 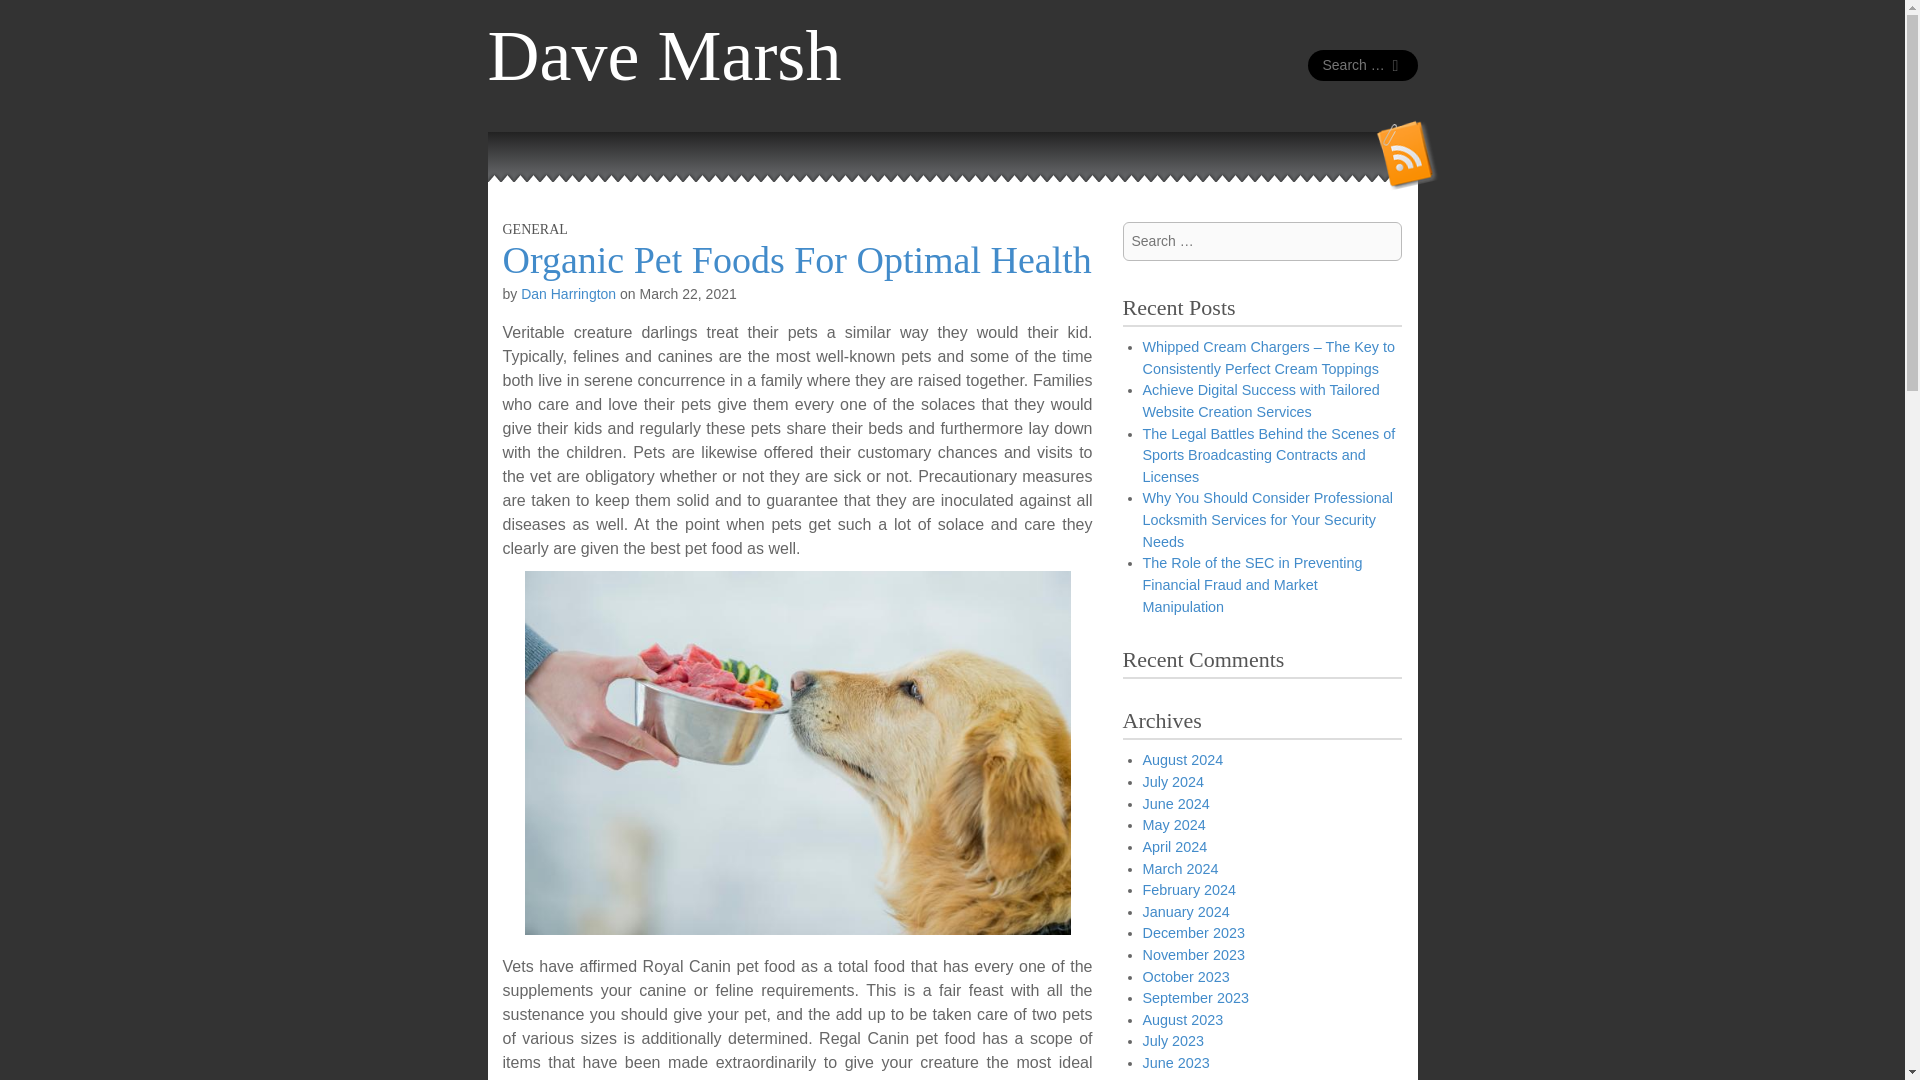 I want to click on February 2024, so click(x=1189, y=890).